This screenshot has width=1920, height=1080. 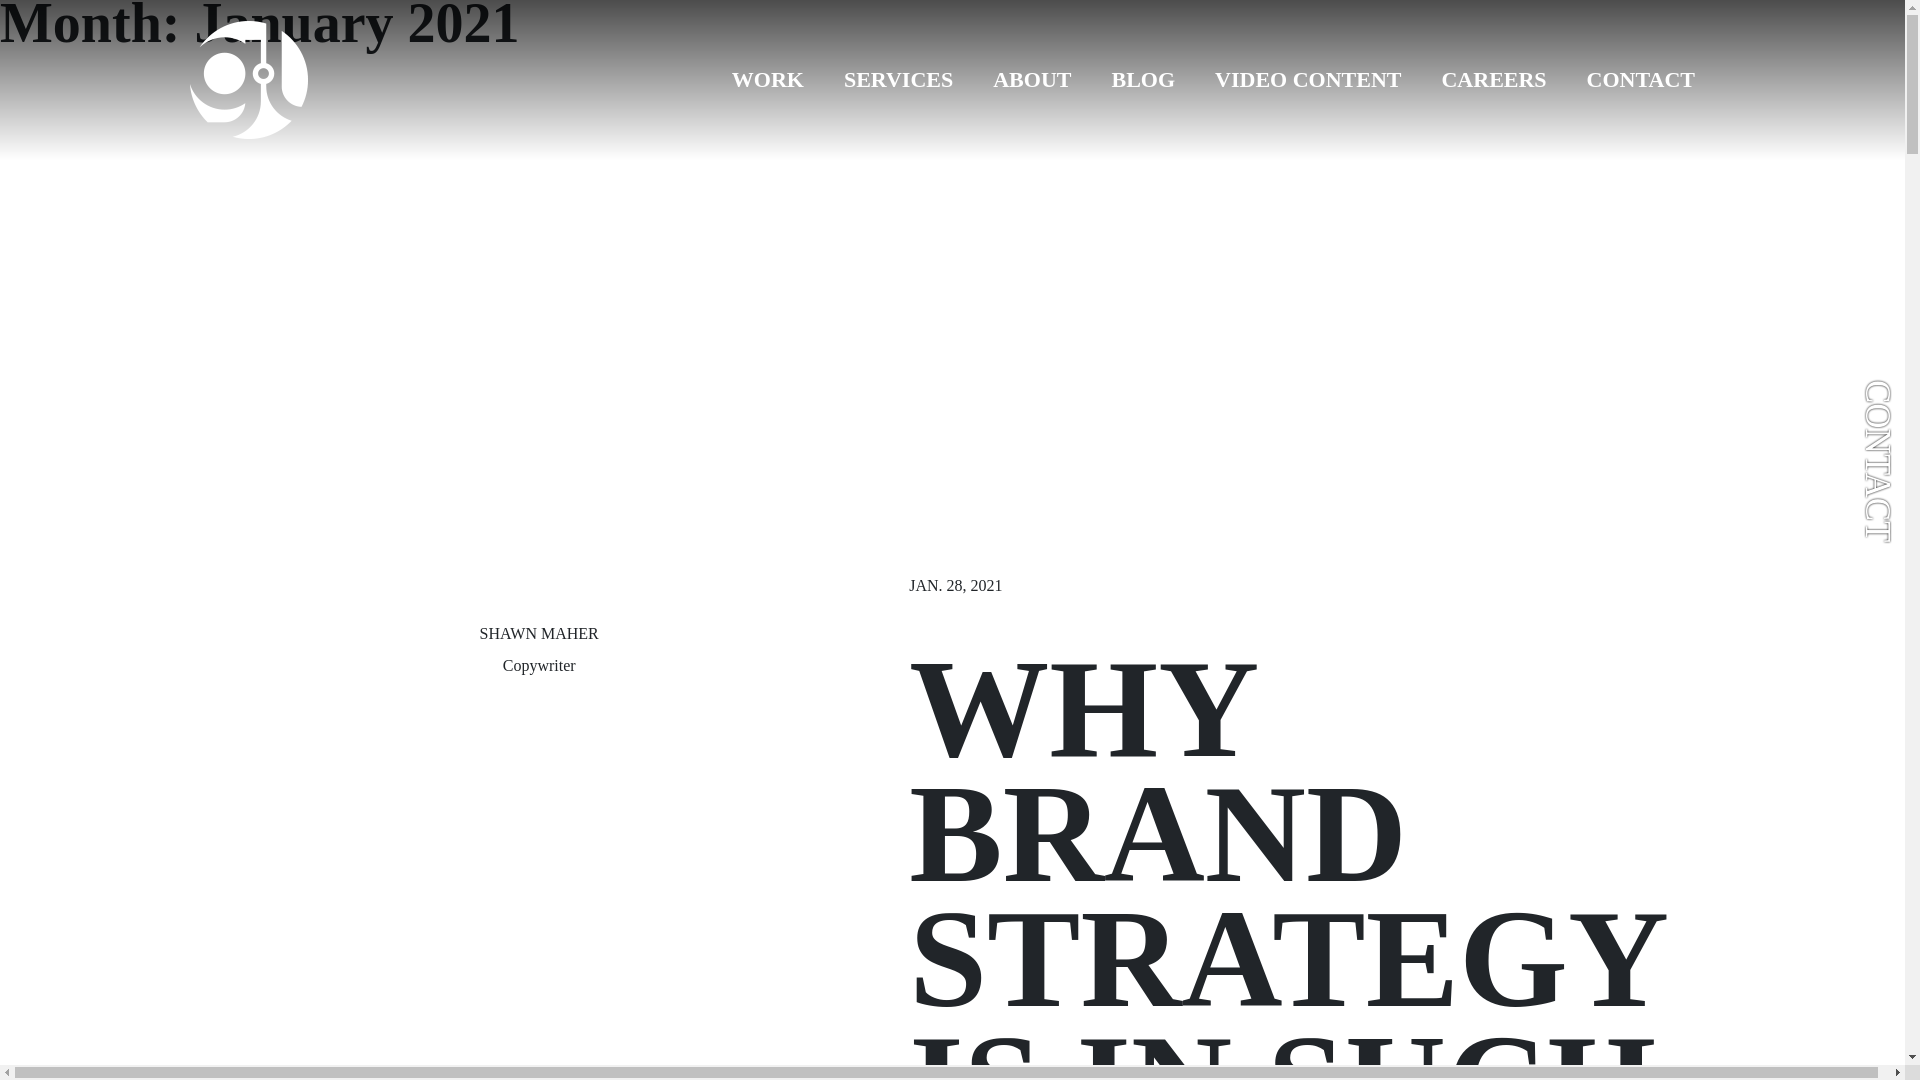 I want to click on SERVICES, so click(x=898, y=80).